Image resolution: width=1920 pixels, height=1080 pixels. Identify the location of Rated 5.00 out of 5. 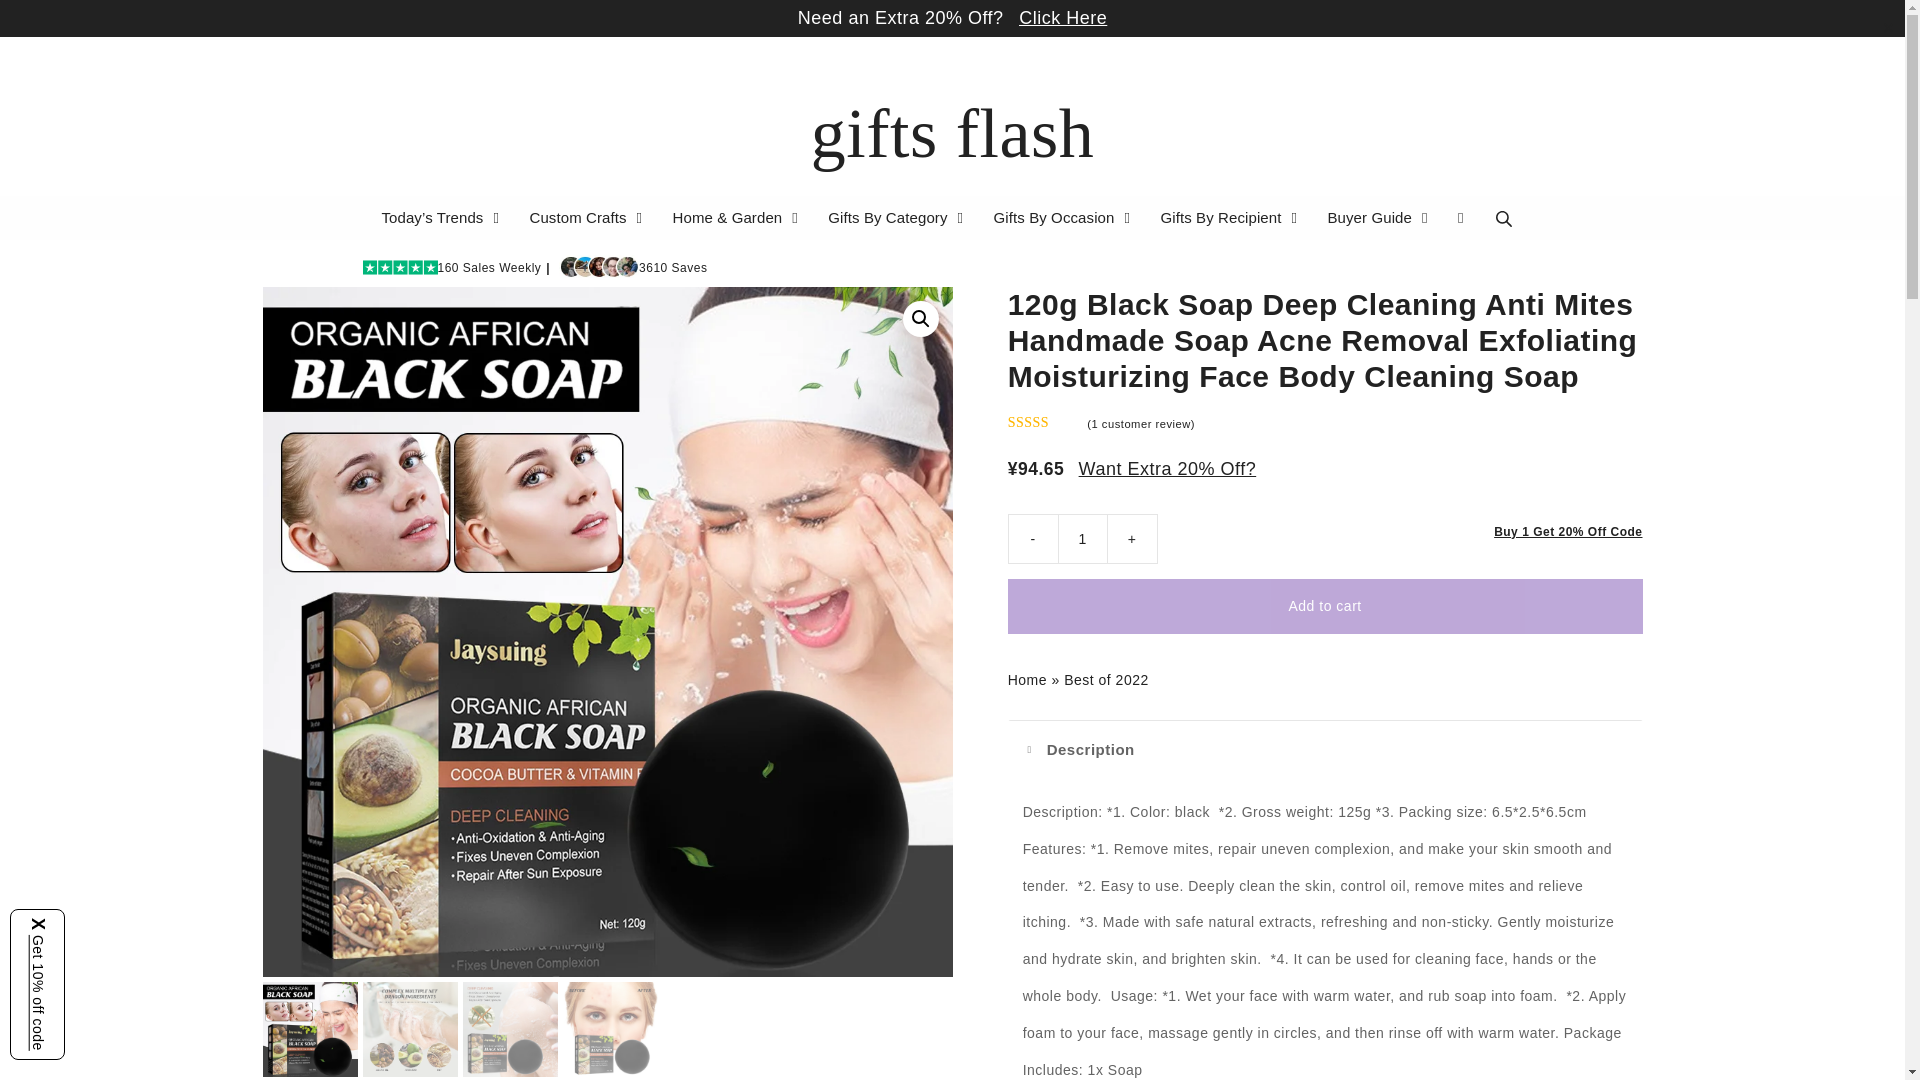
(1046, 422).